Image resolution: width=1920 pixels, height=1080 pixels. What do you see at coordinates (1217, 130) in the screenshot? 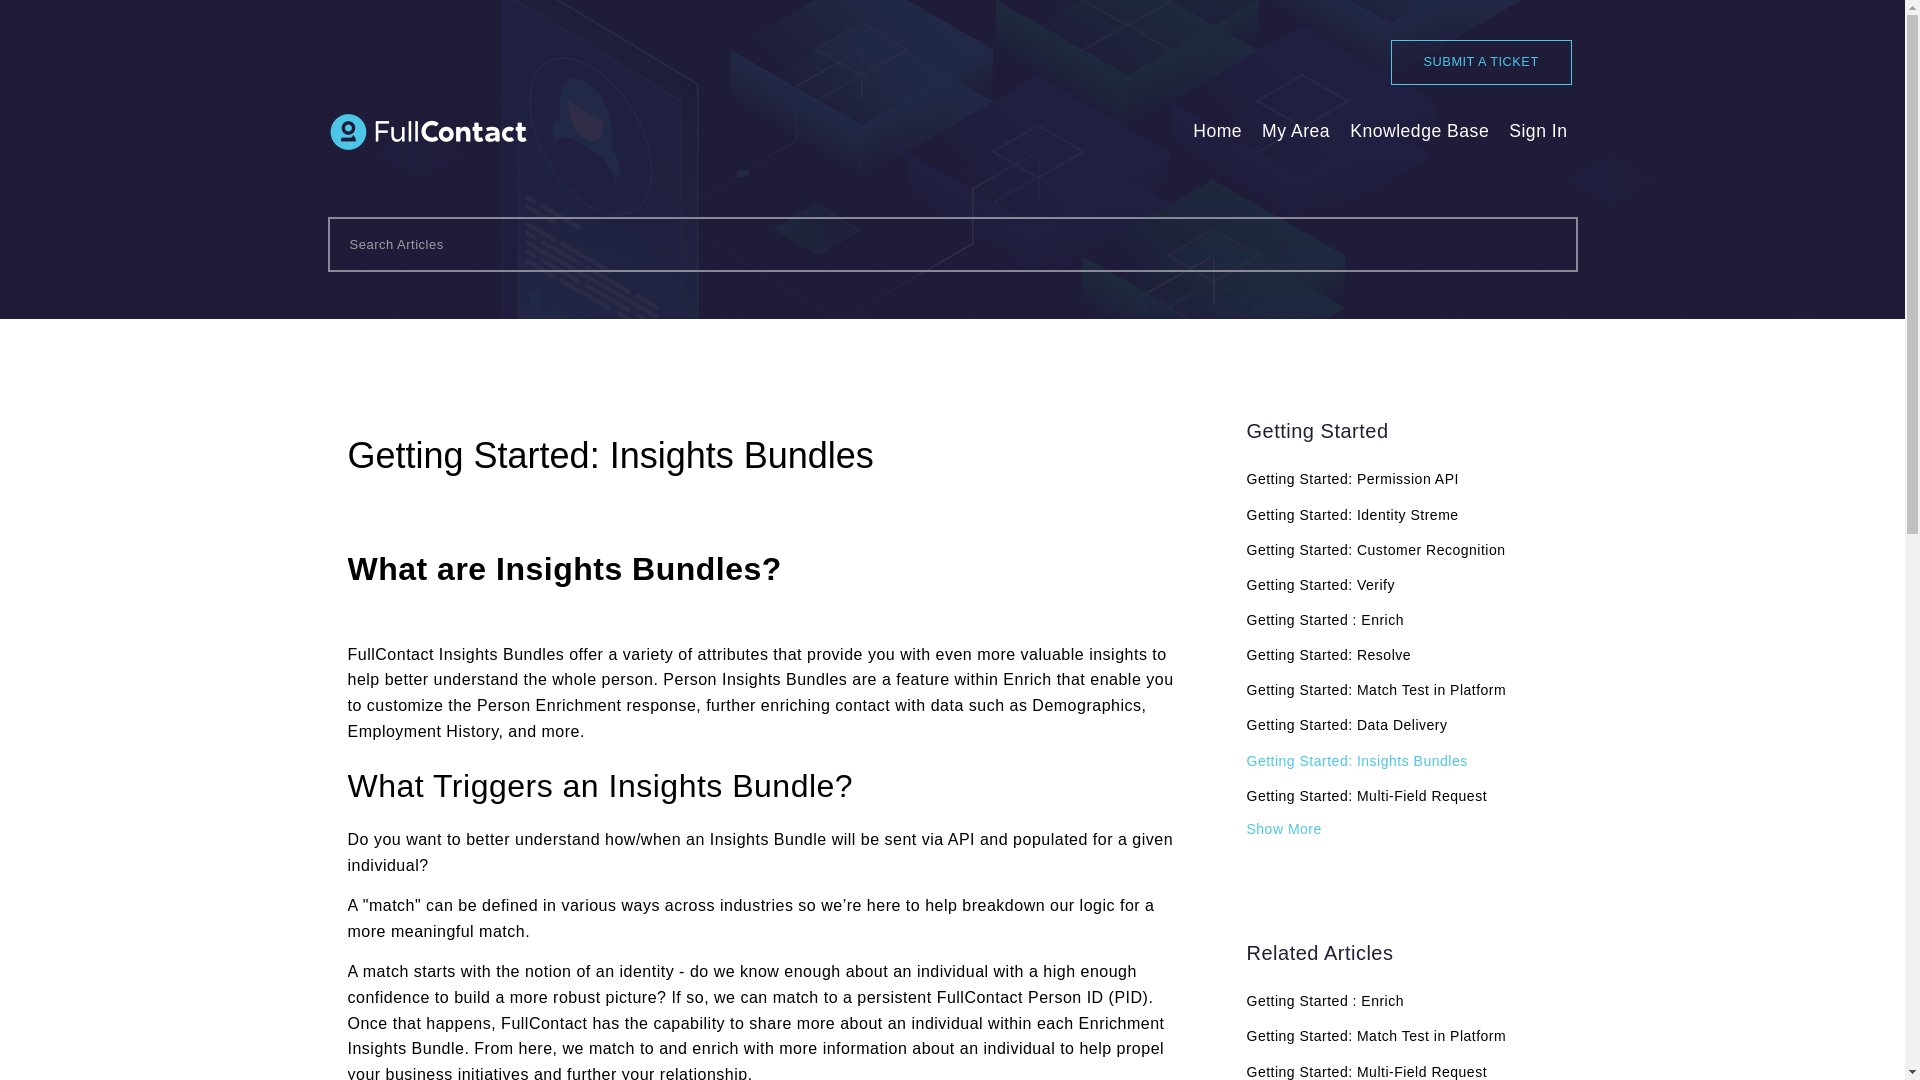
I see `Home` at bounding box center [1217, 130].